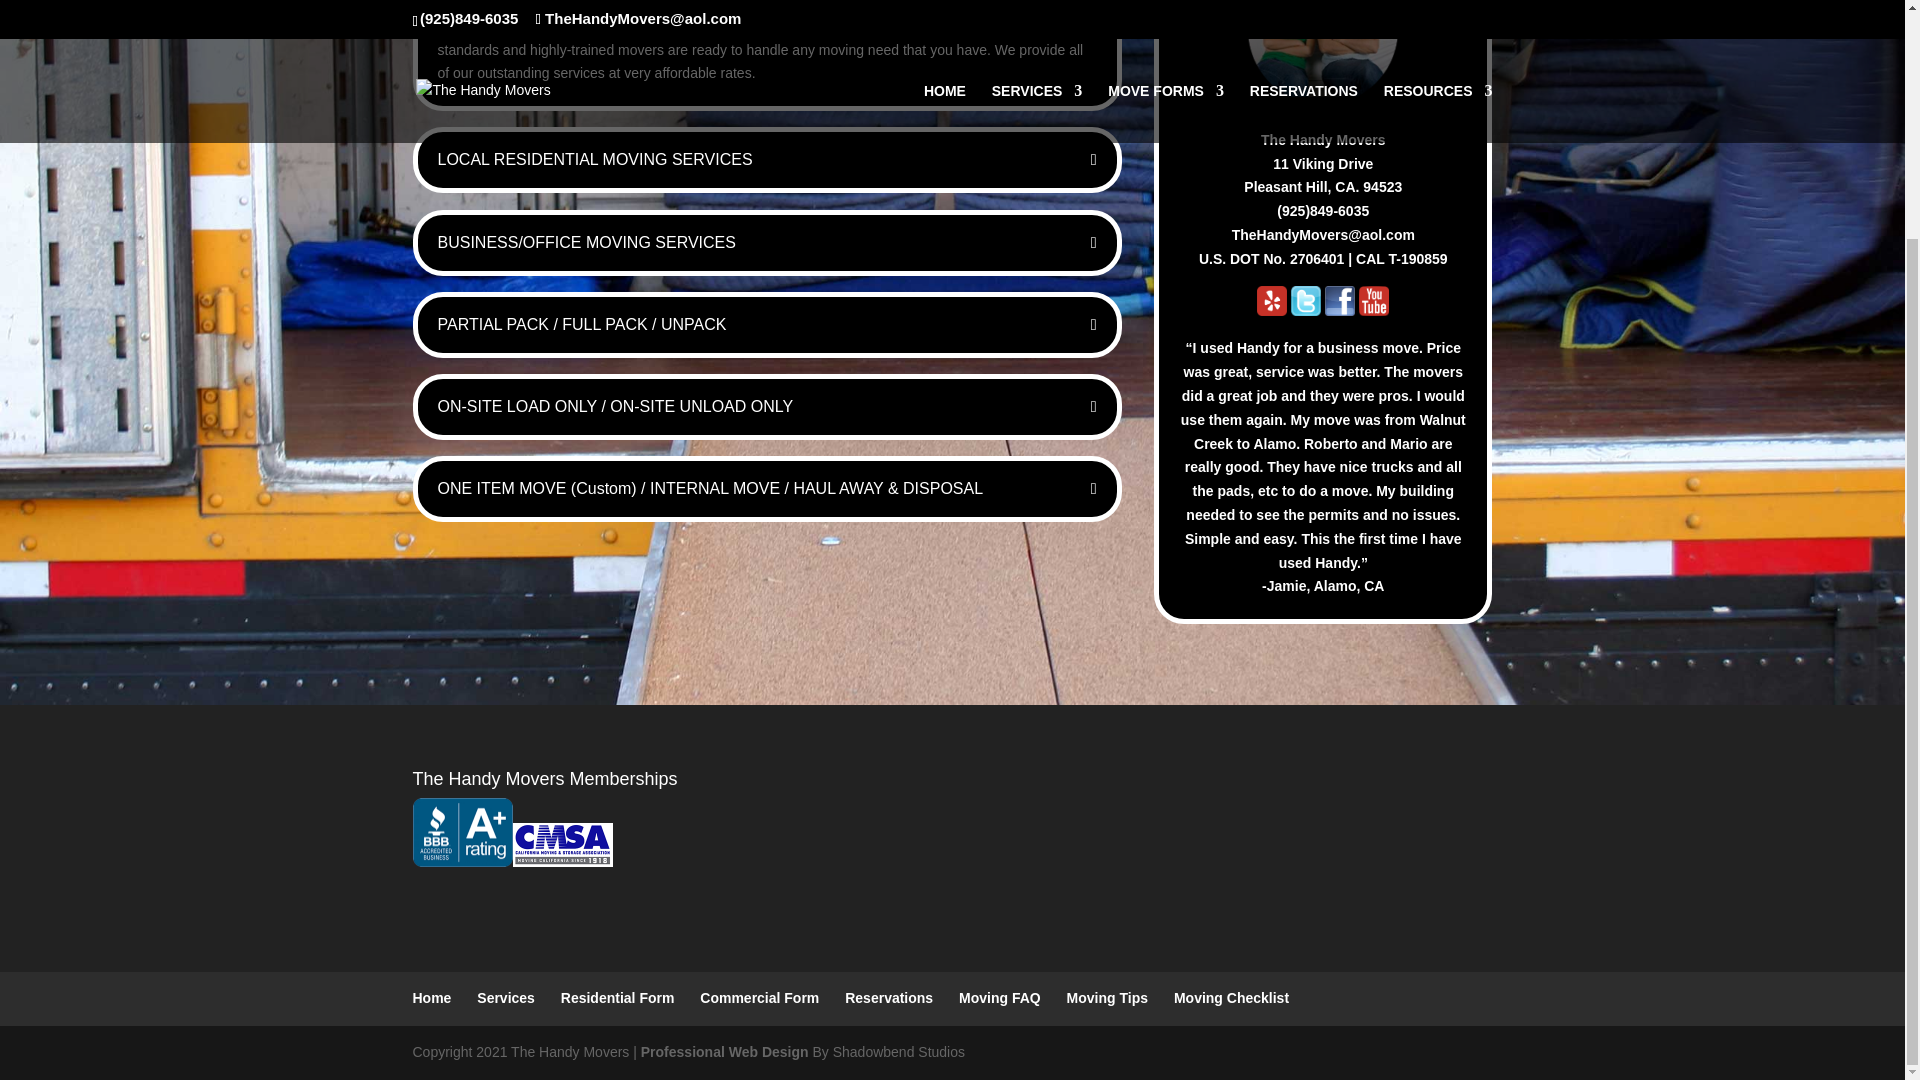 The image size is (1920, 1080). Describe the element at coordinates (432, 998) in the screenshot. I see `Home` at that location.